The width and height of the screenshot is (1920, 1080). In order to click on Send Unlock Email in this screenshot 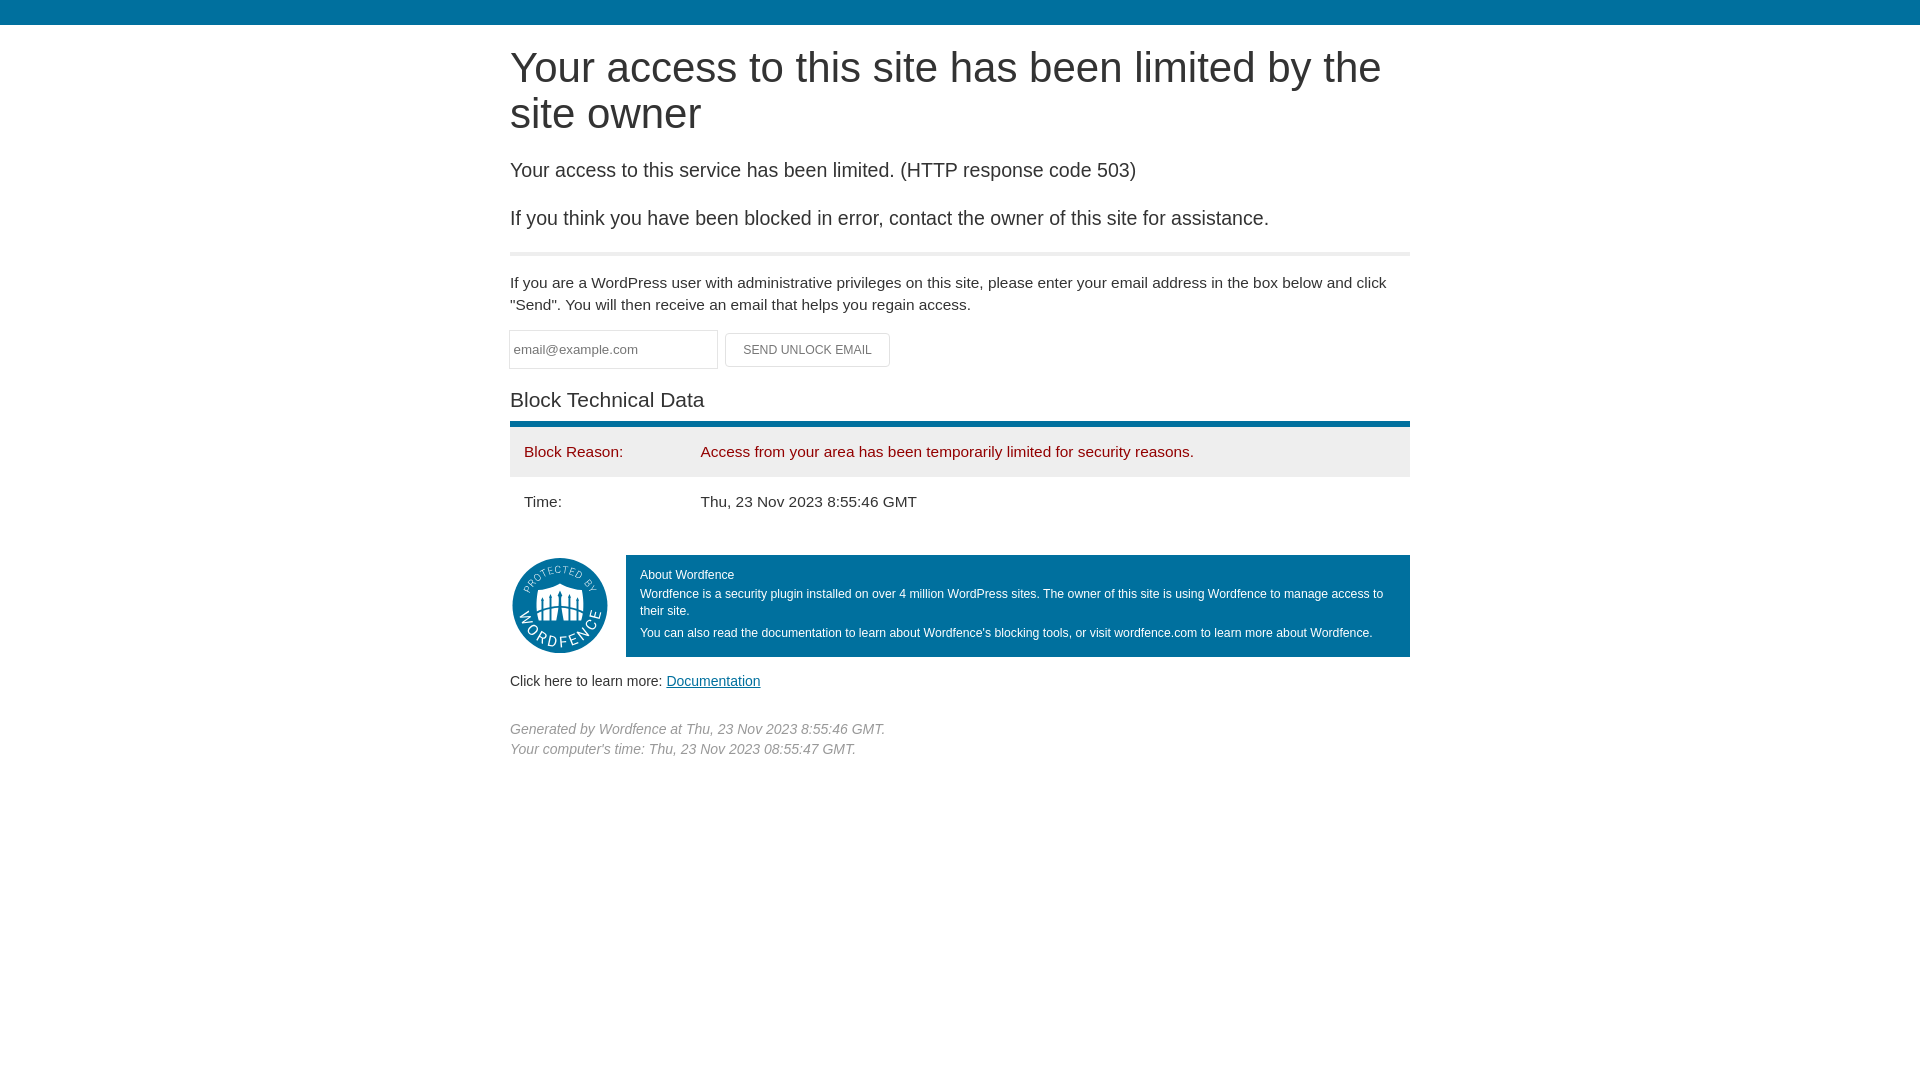, I will do `click(808, 350)`.